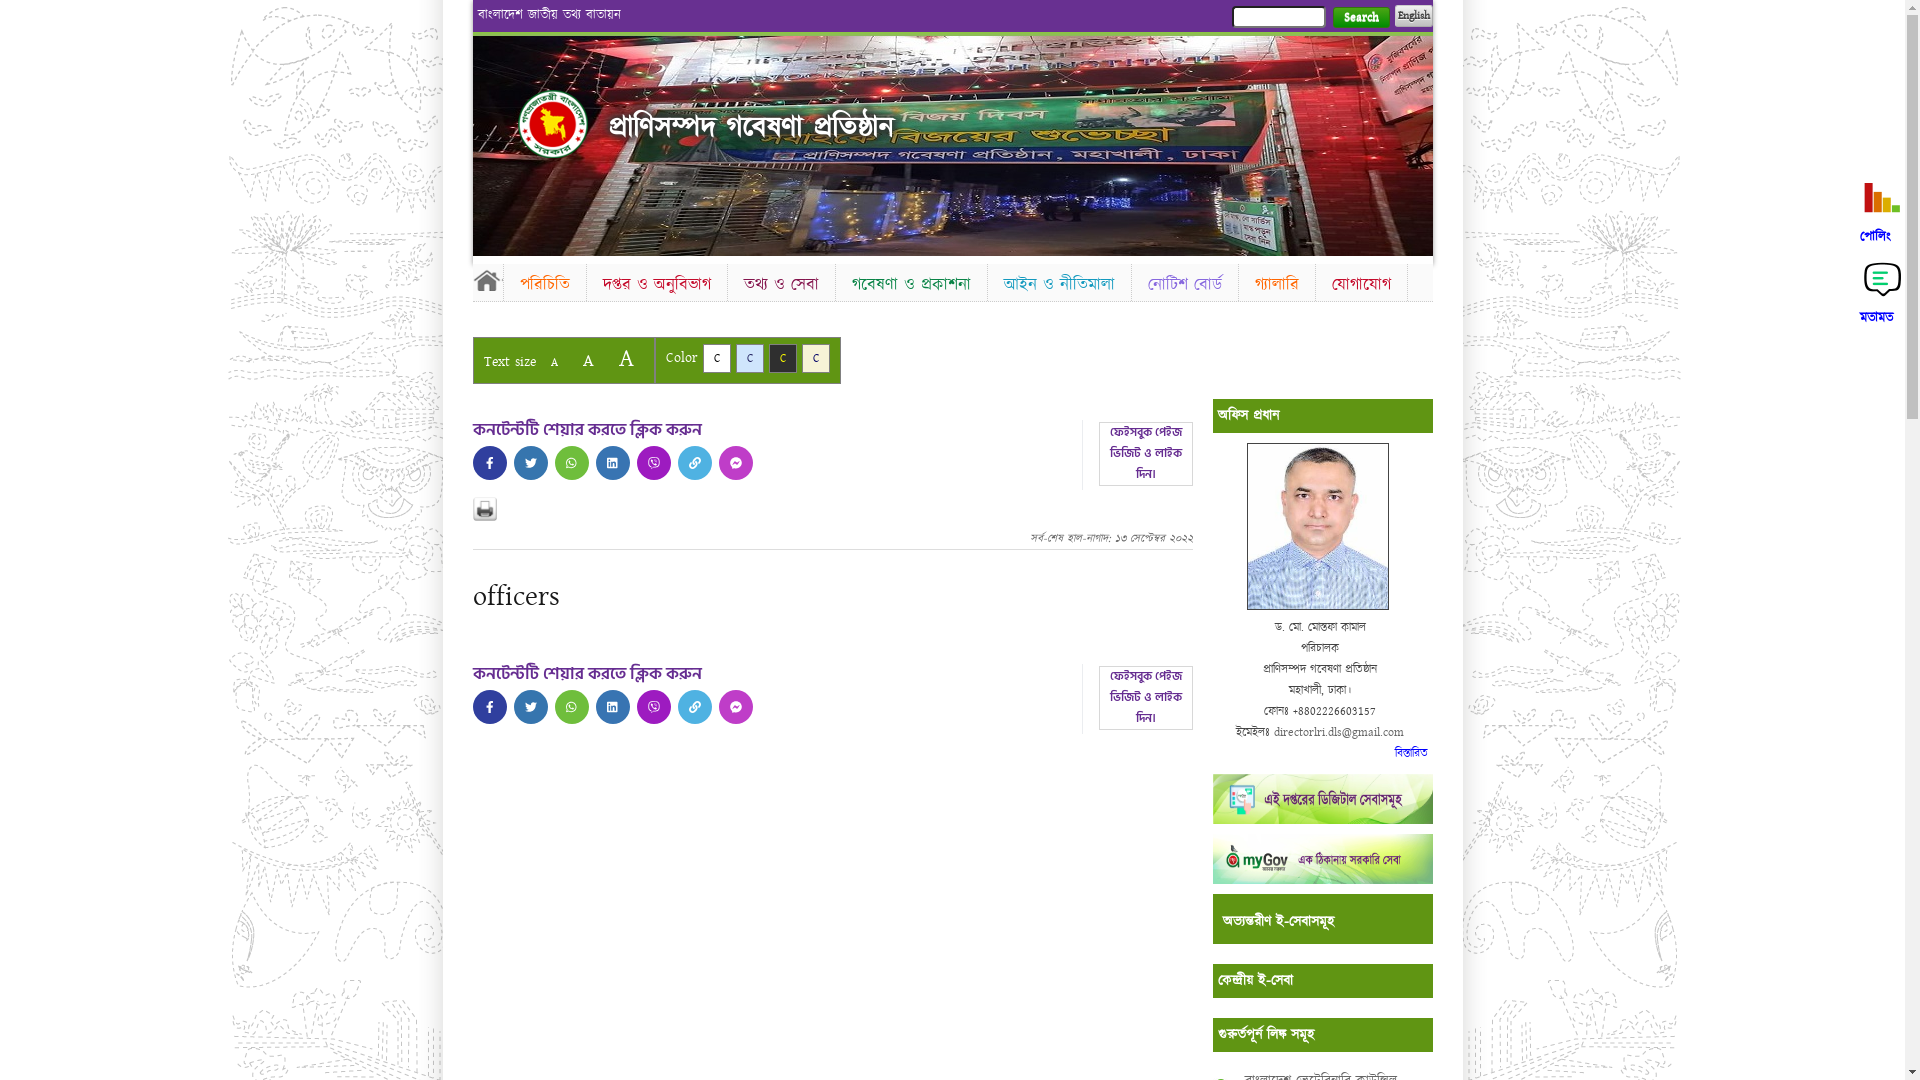  Describe the element at coordinates (816, 358) in the screenshot. I see `C` at that location.